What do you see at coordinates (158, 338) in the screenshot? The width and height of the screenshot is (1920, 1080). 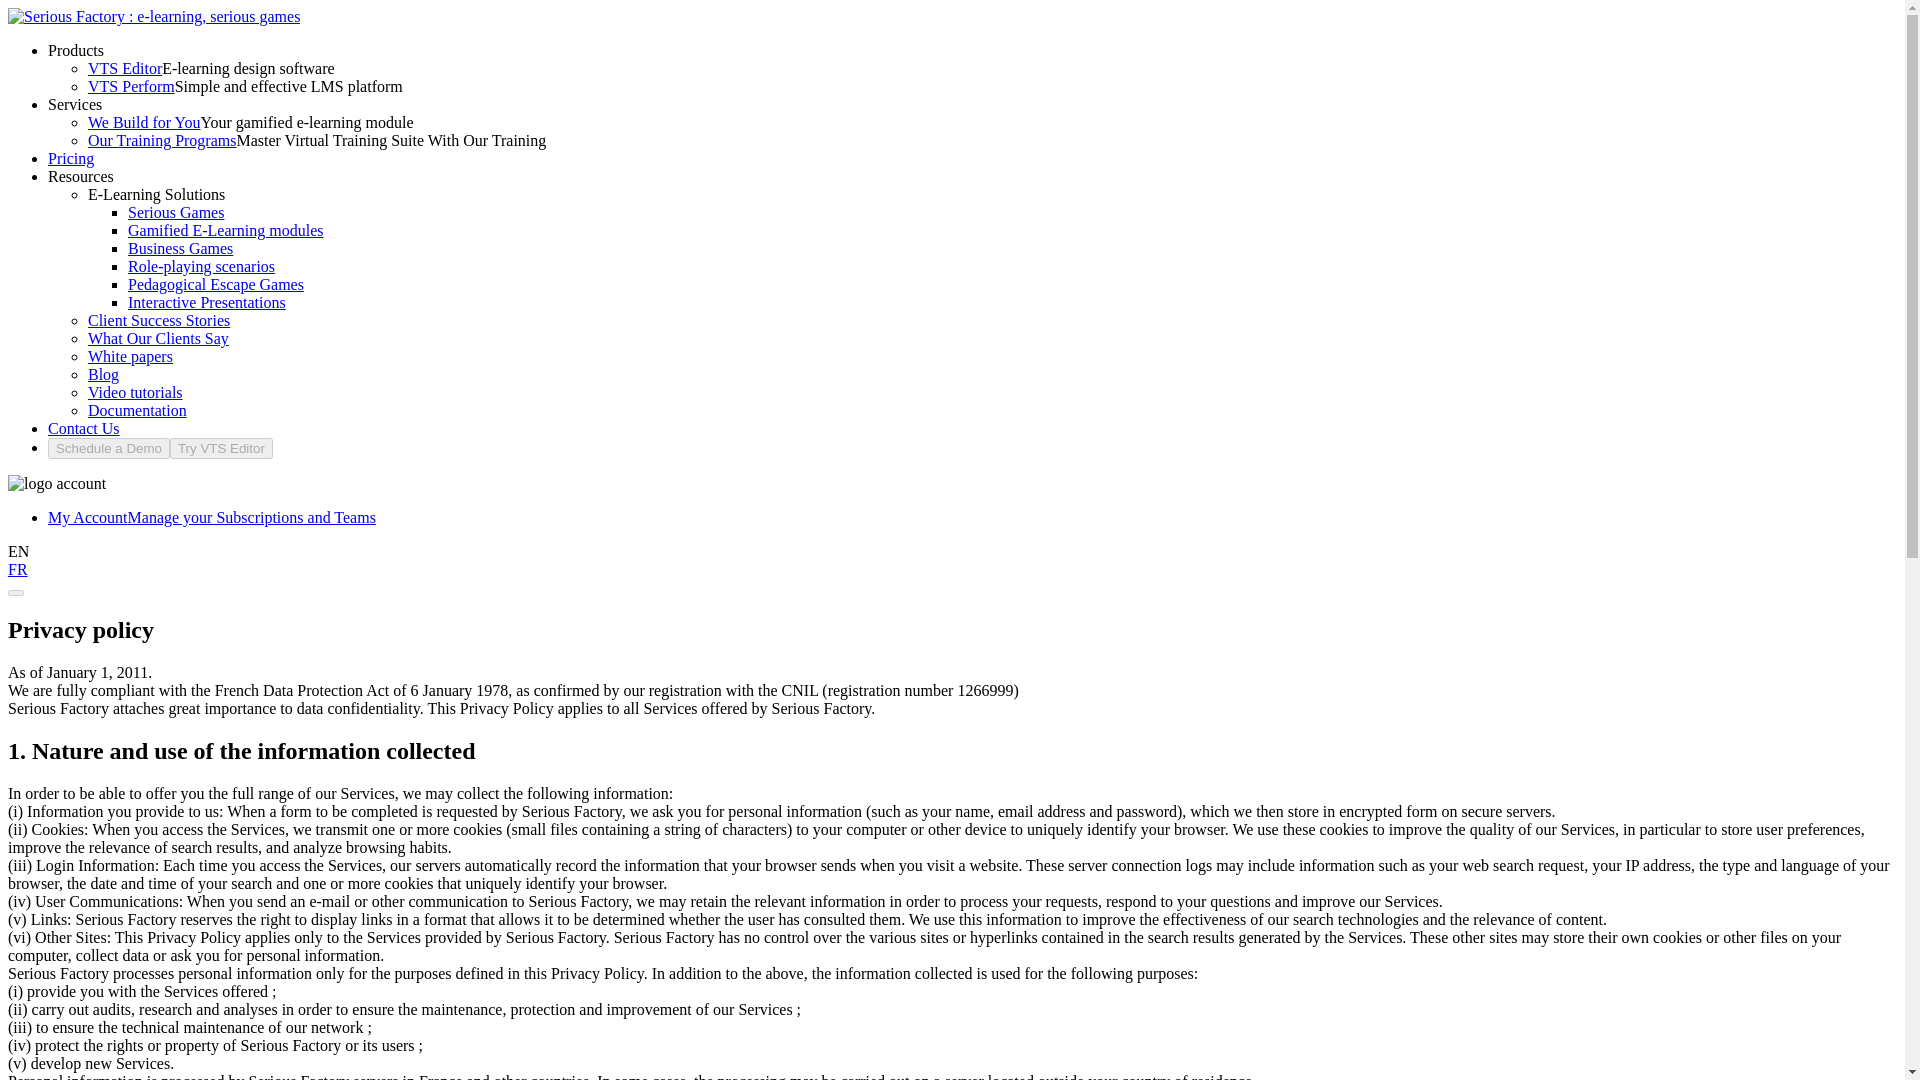 I see `What Our Clients Say` at bounding box center [158, 338].